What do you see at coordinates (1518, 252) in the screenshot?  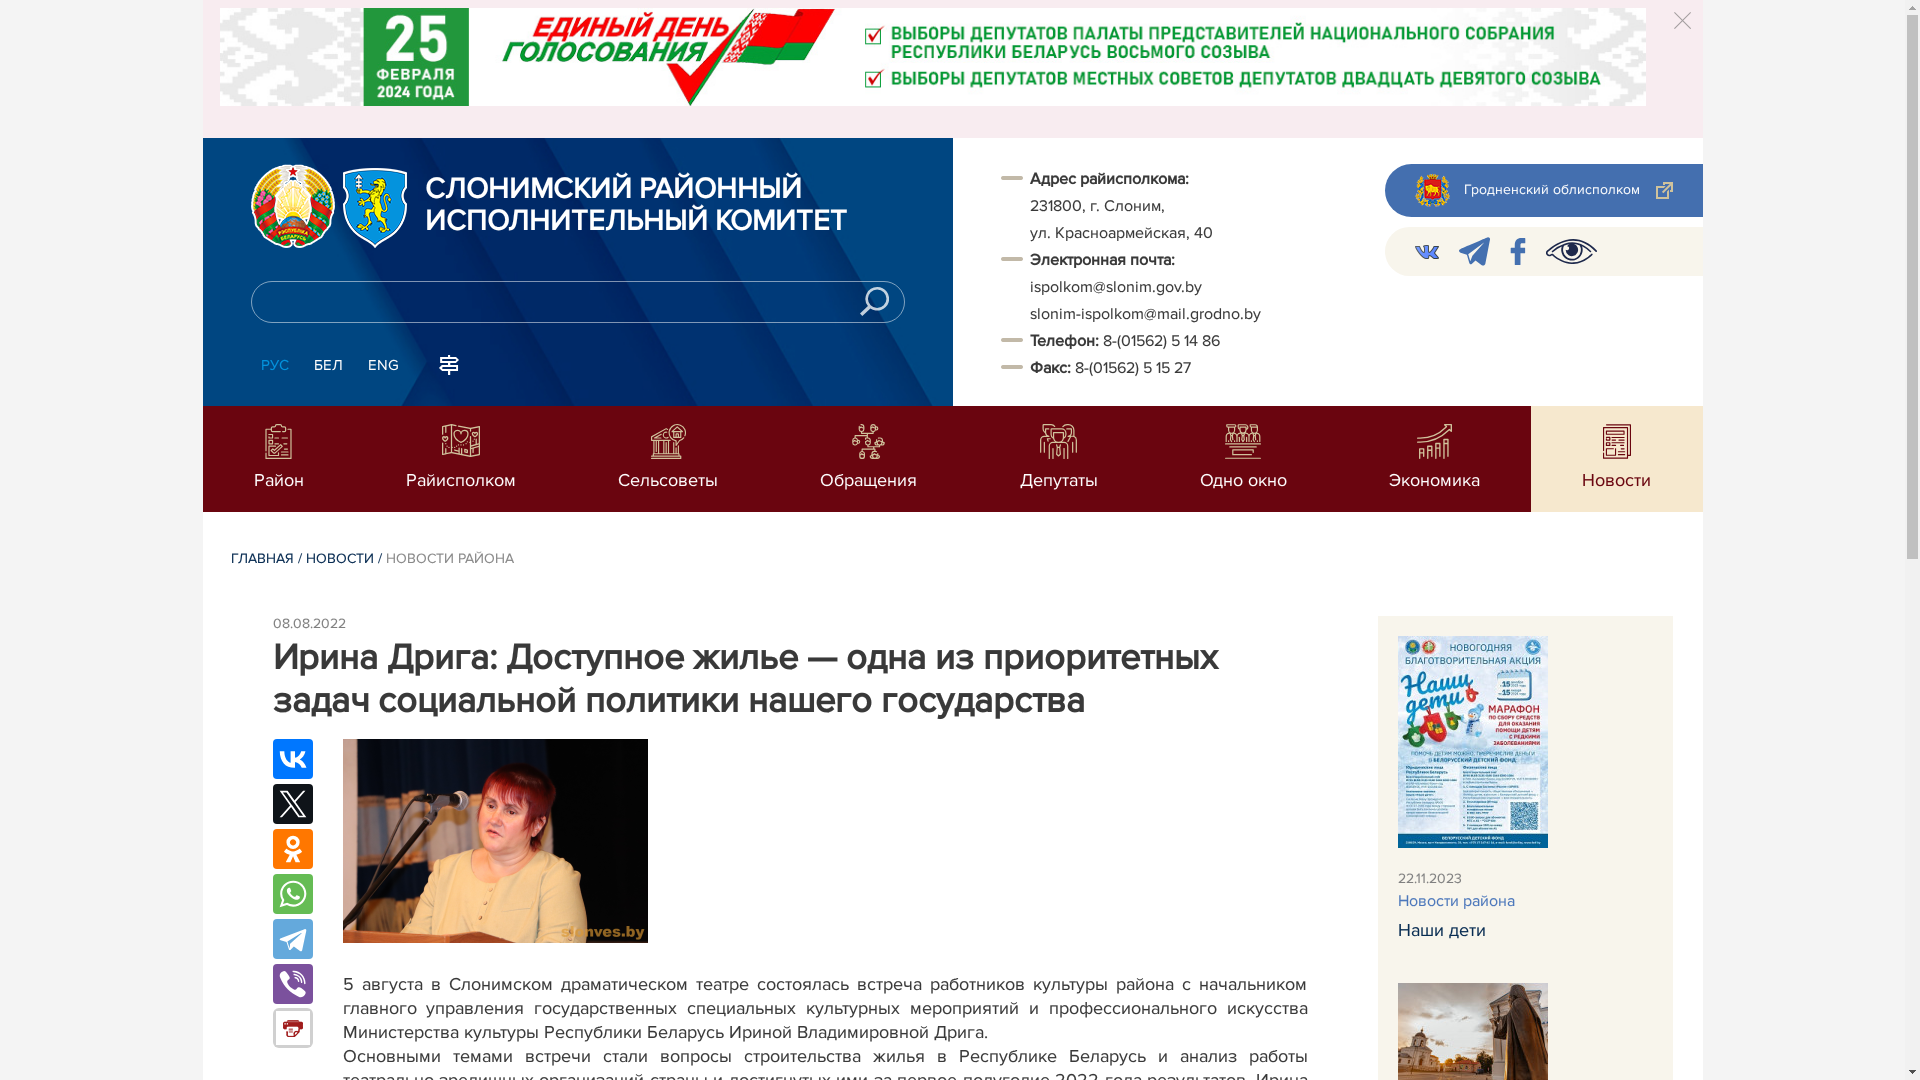 I see `facebook` at bounding box center [1518, 252].